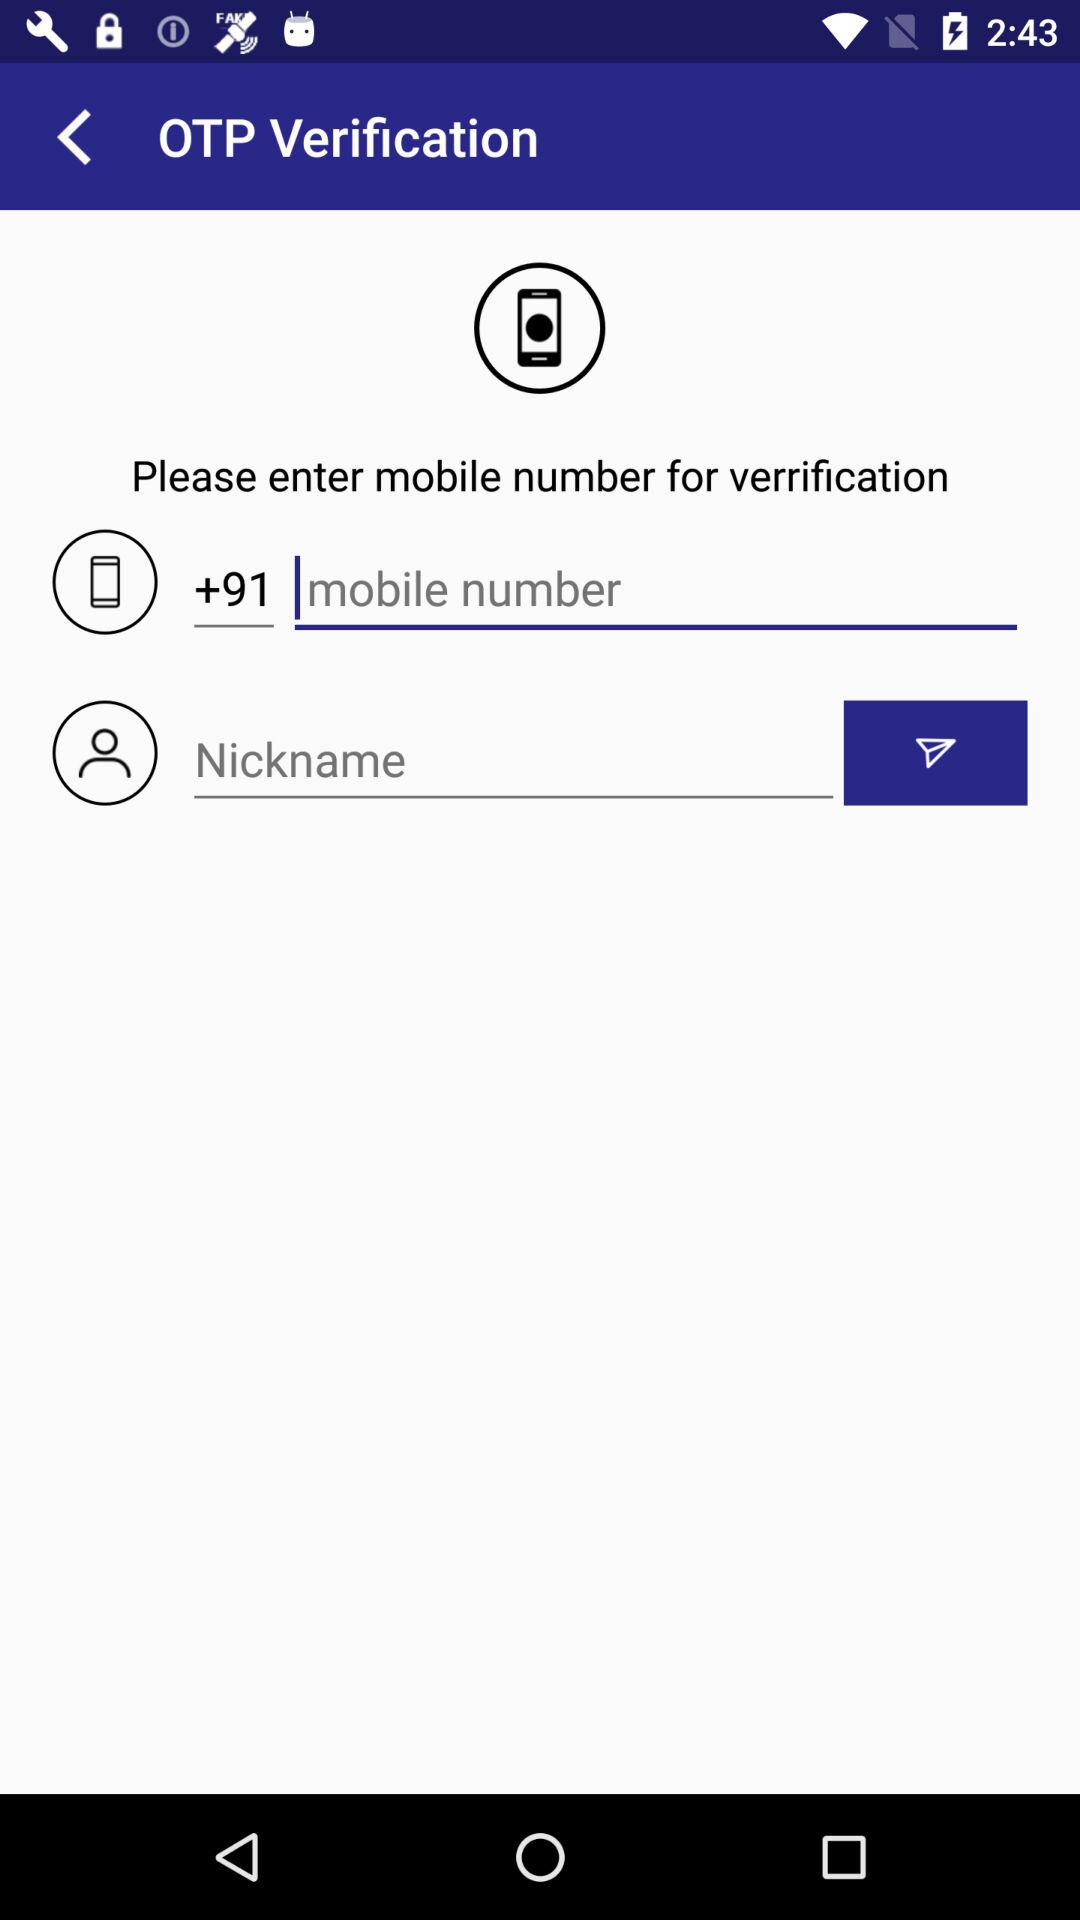 The image size is (1080, 1920). Describe the element at coordinates (73, 136) in the screenshot. I see `tap item above the please enter mobile` at that location.